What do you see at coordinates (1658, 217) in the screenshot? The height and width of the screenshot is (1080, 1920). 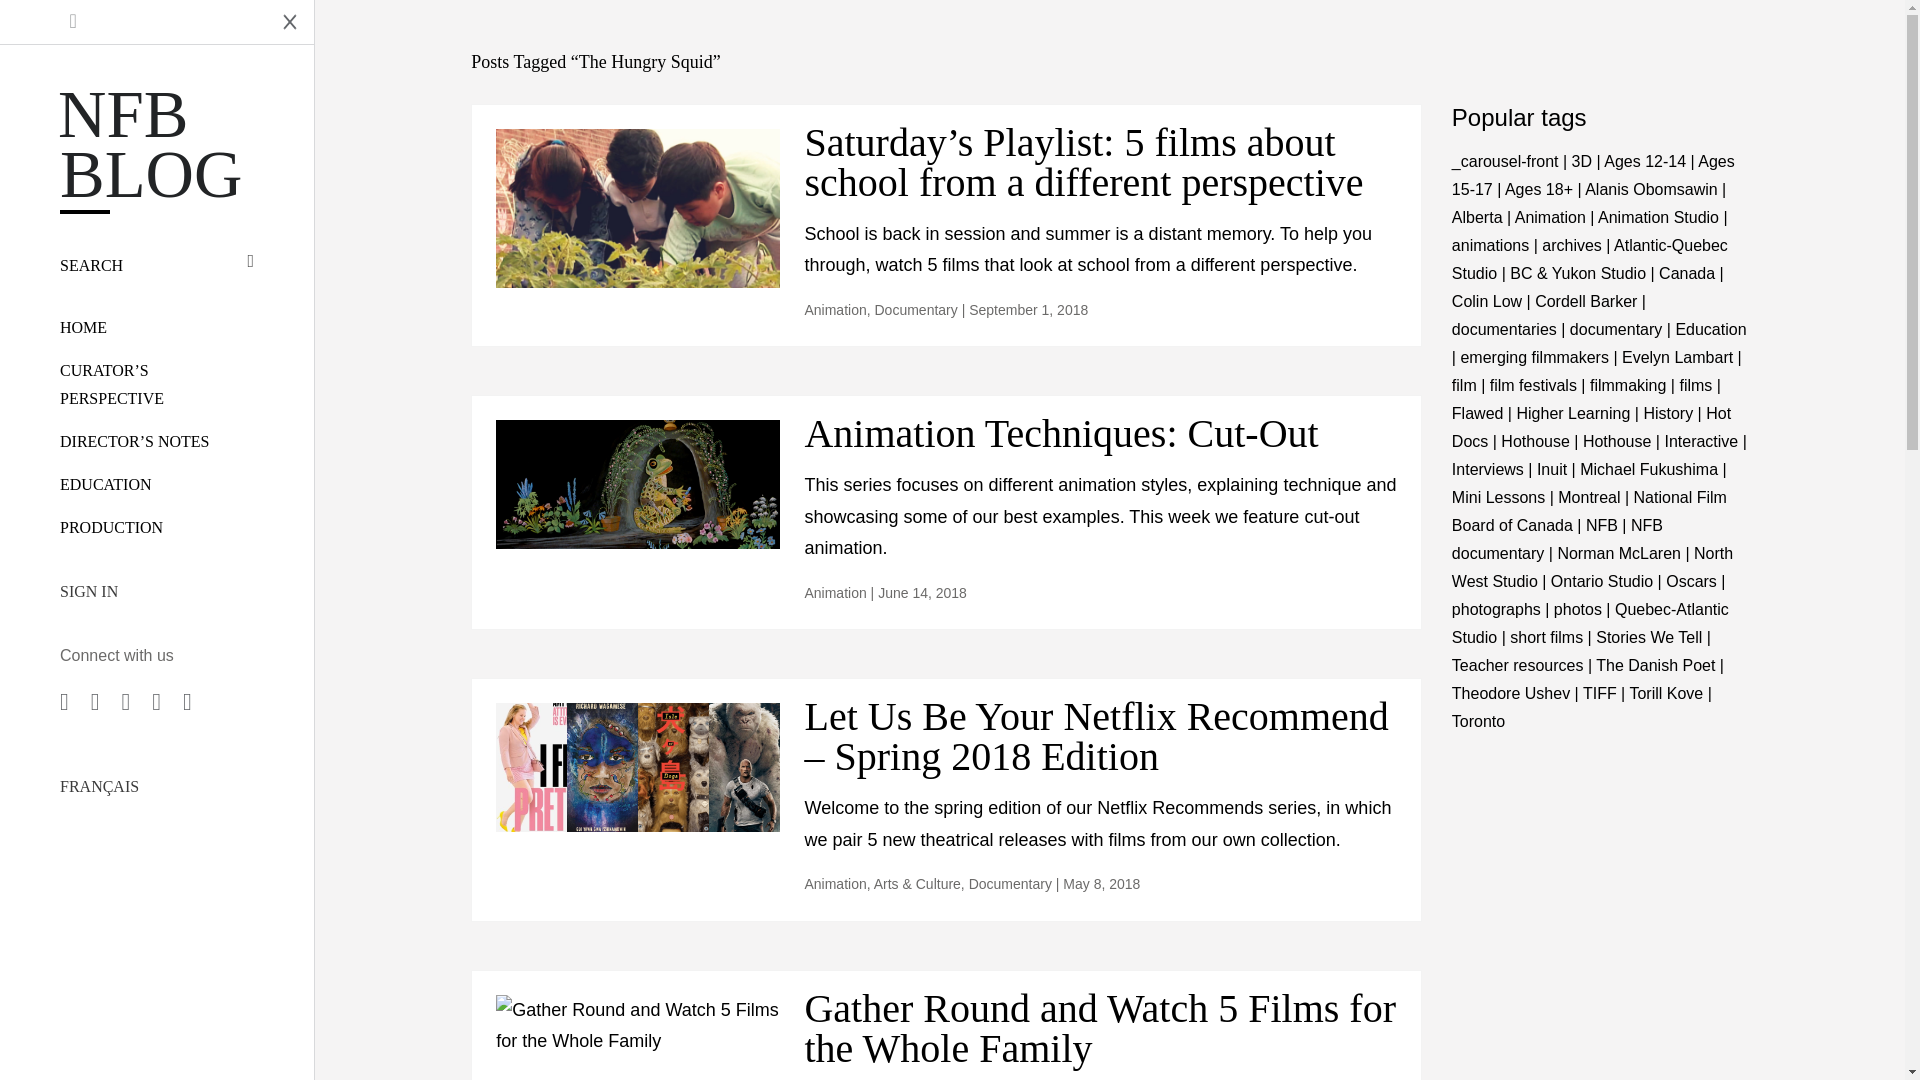 I see `Animation Studio` at bounding box center [1658, 217].